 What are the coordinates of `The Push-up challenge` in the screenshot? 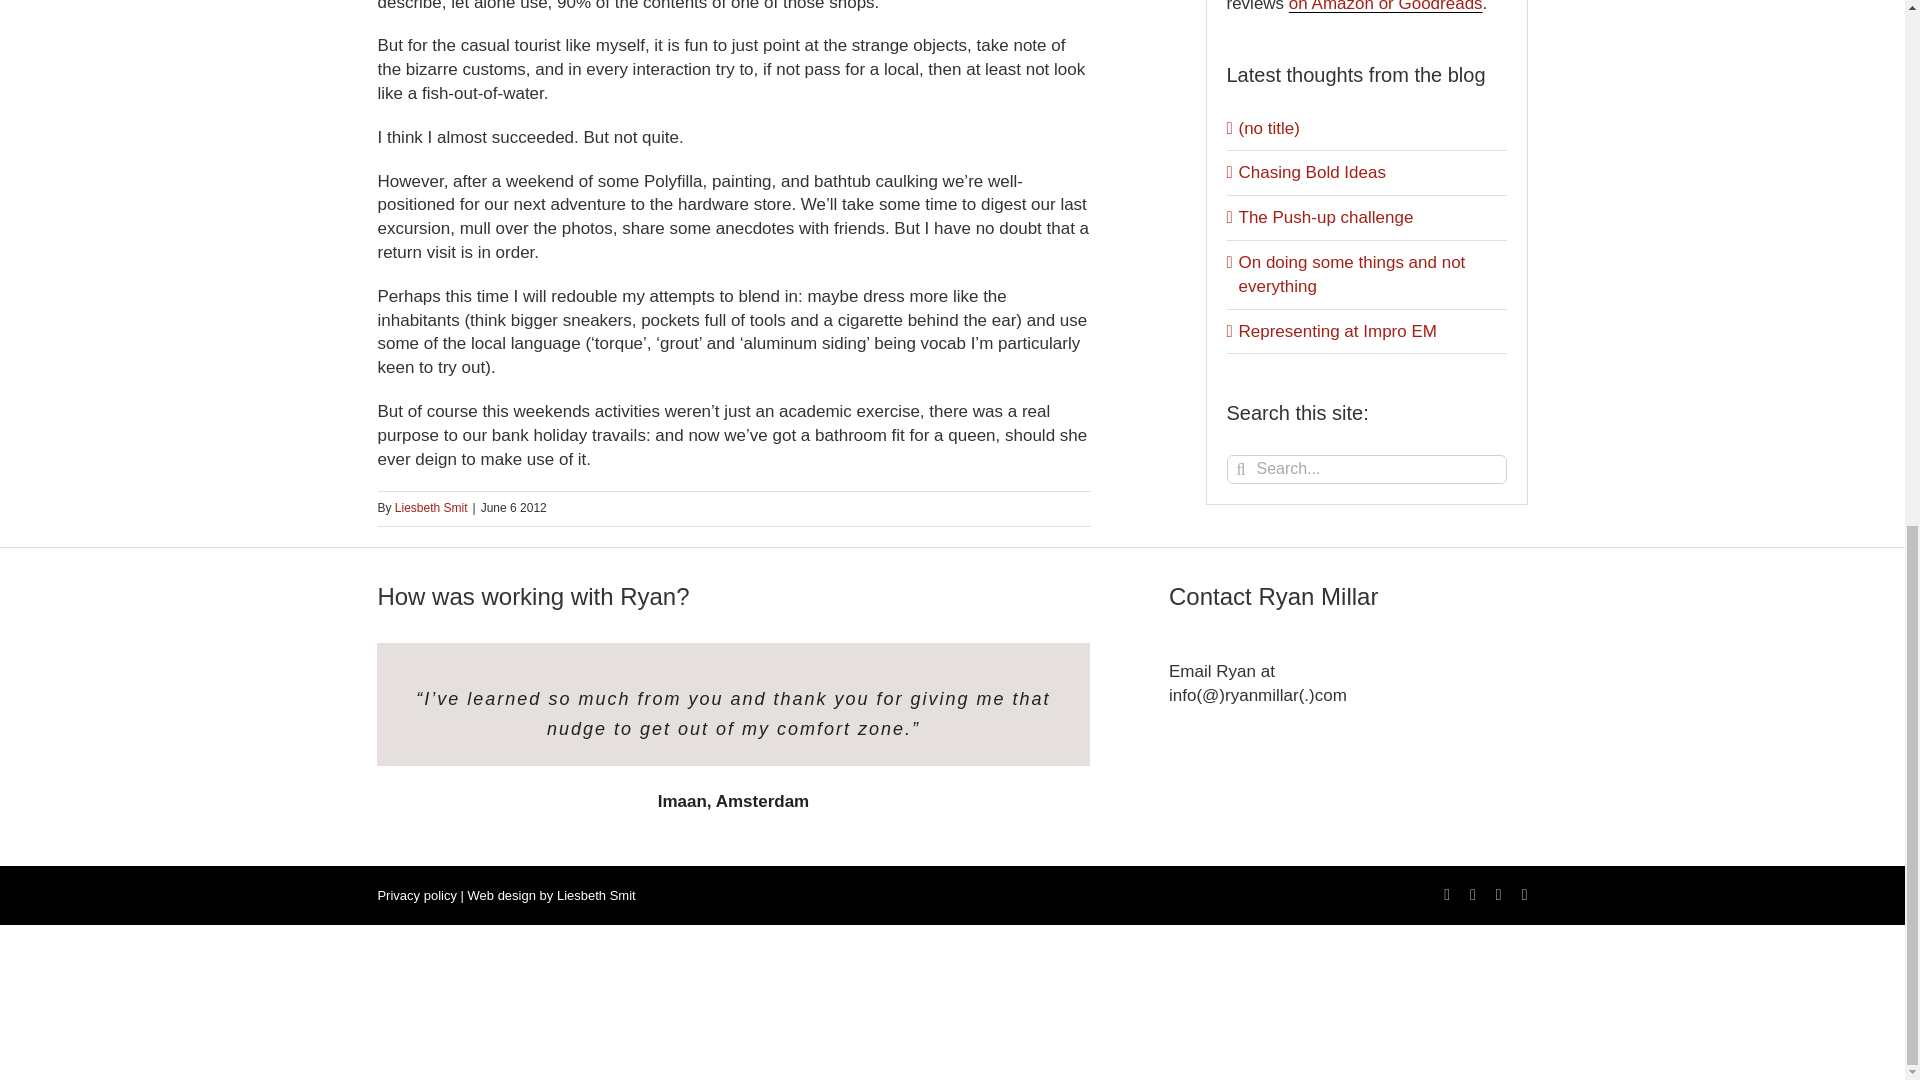 It's located at (1326, 217).